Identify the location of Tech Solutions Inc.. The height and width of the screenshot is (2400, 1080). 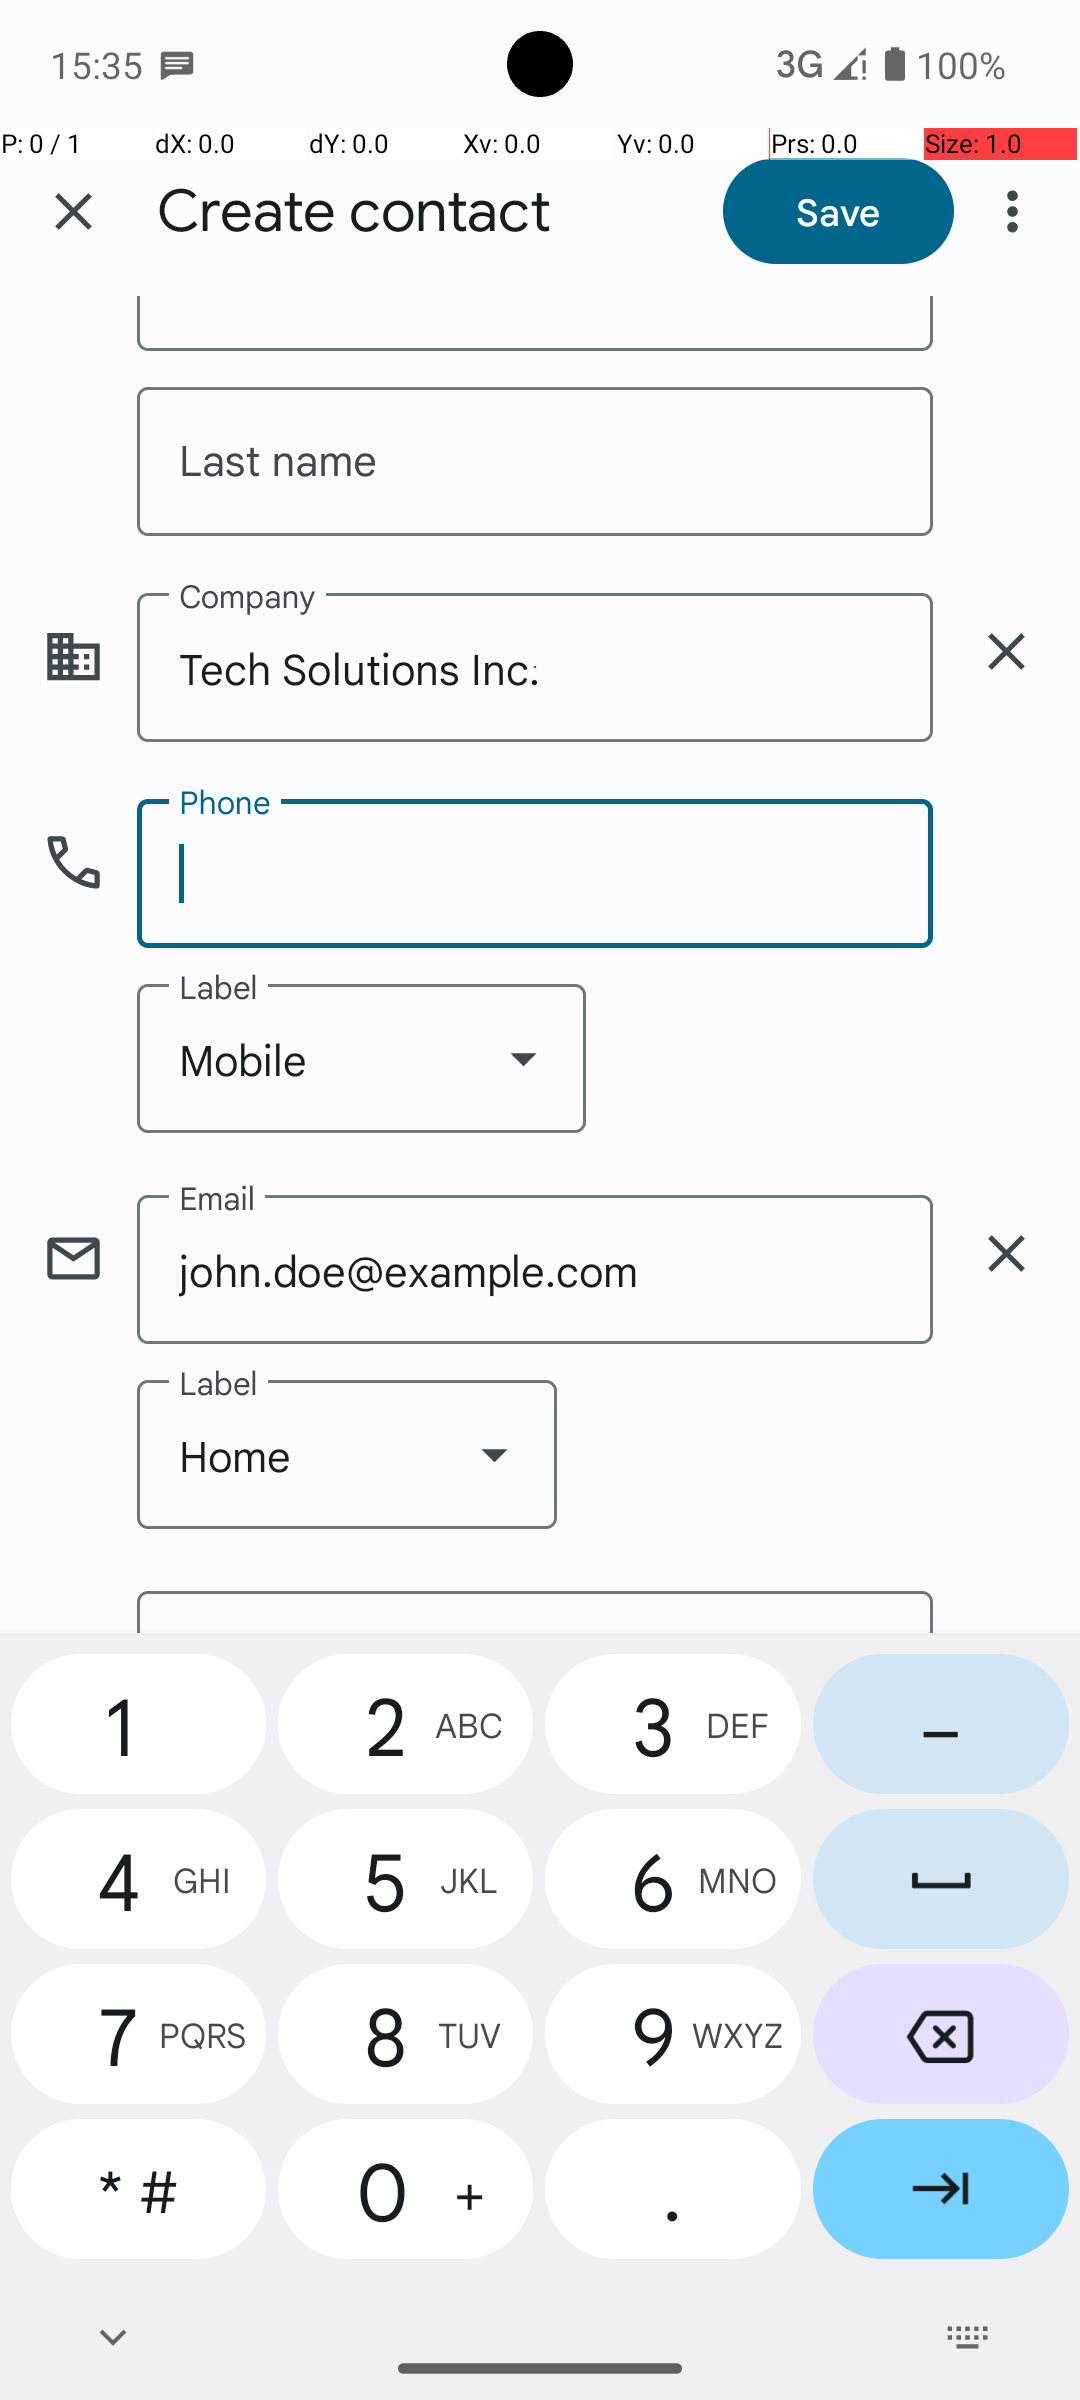
(535, 668).